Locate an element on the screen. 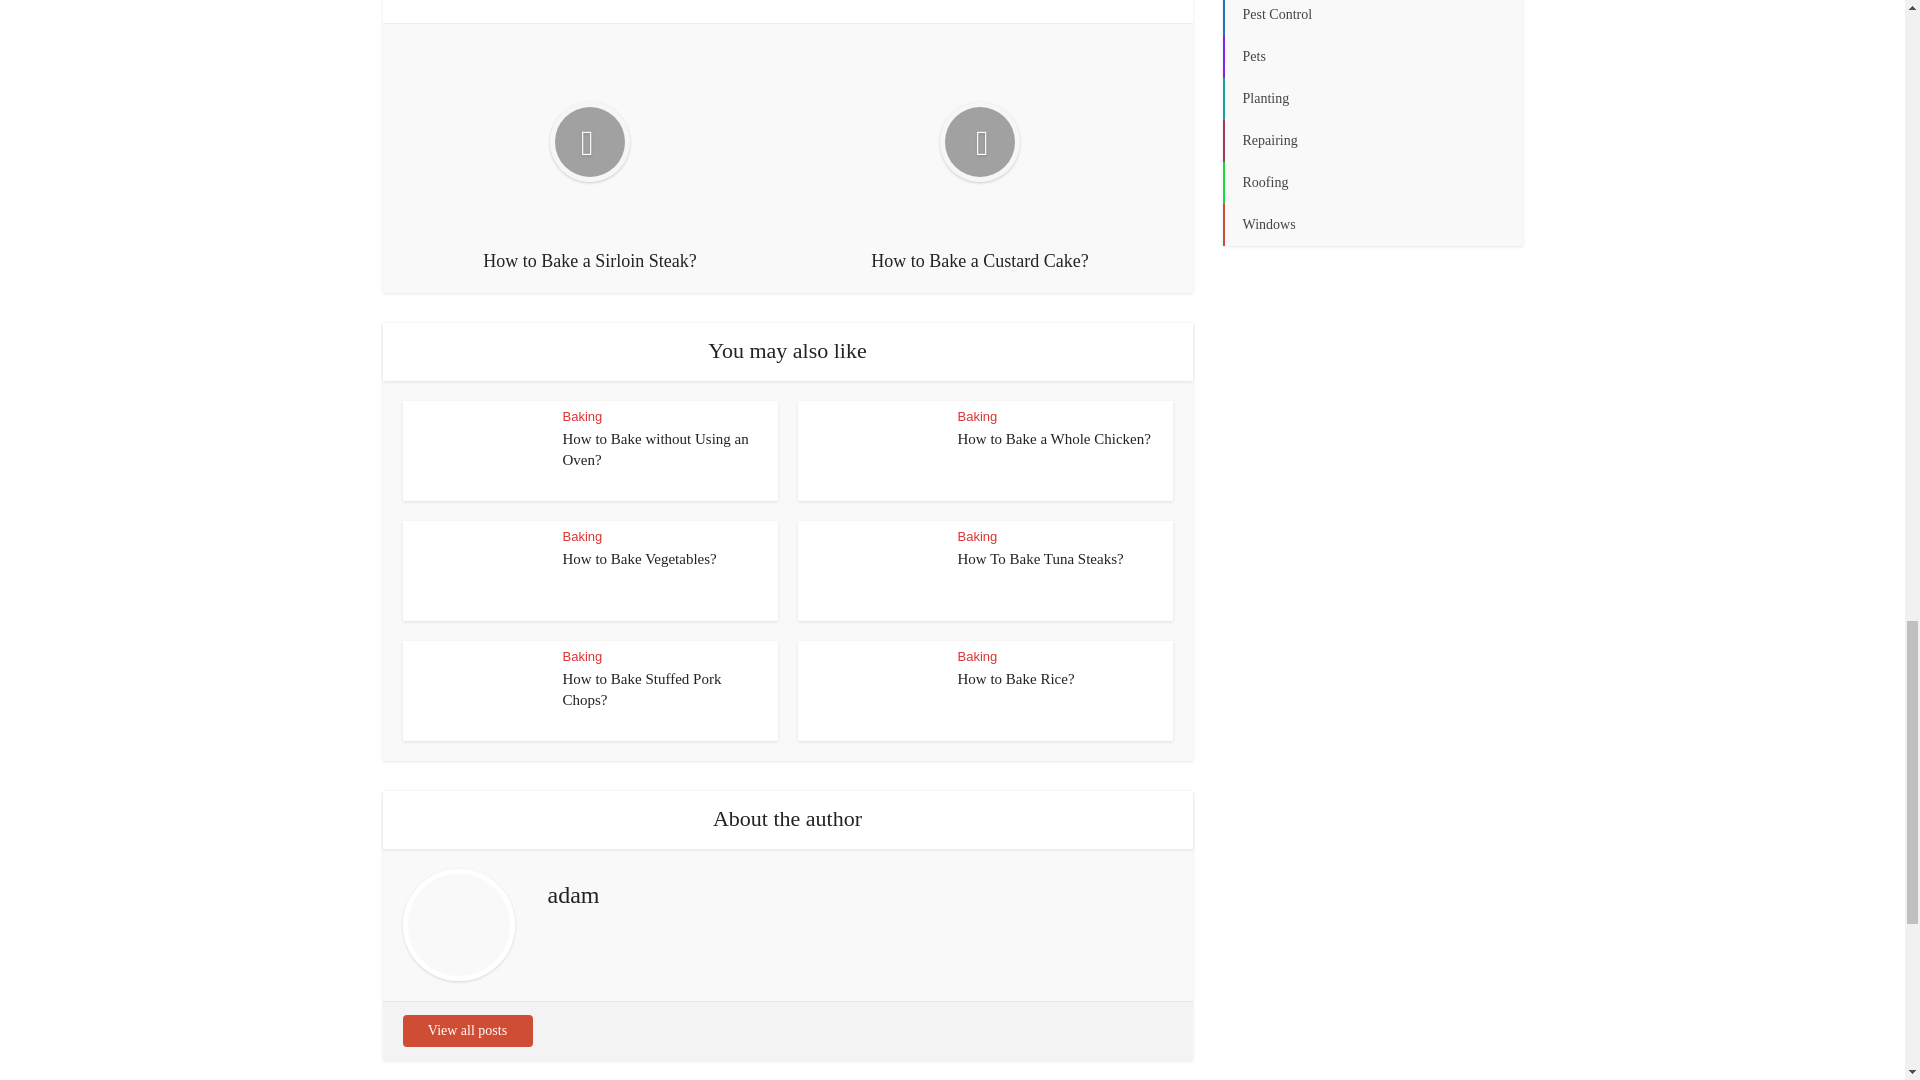 The image size is (1920, 1080). How to Bake Rice? is located at coordinates (1016, 678).